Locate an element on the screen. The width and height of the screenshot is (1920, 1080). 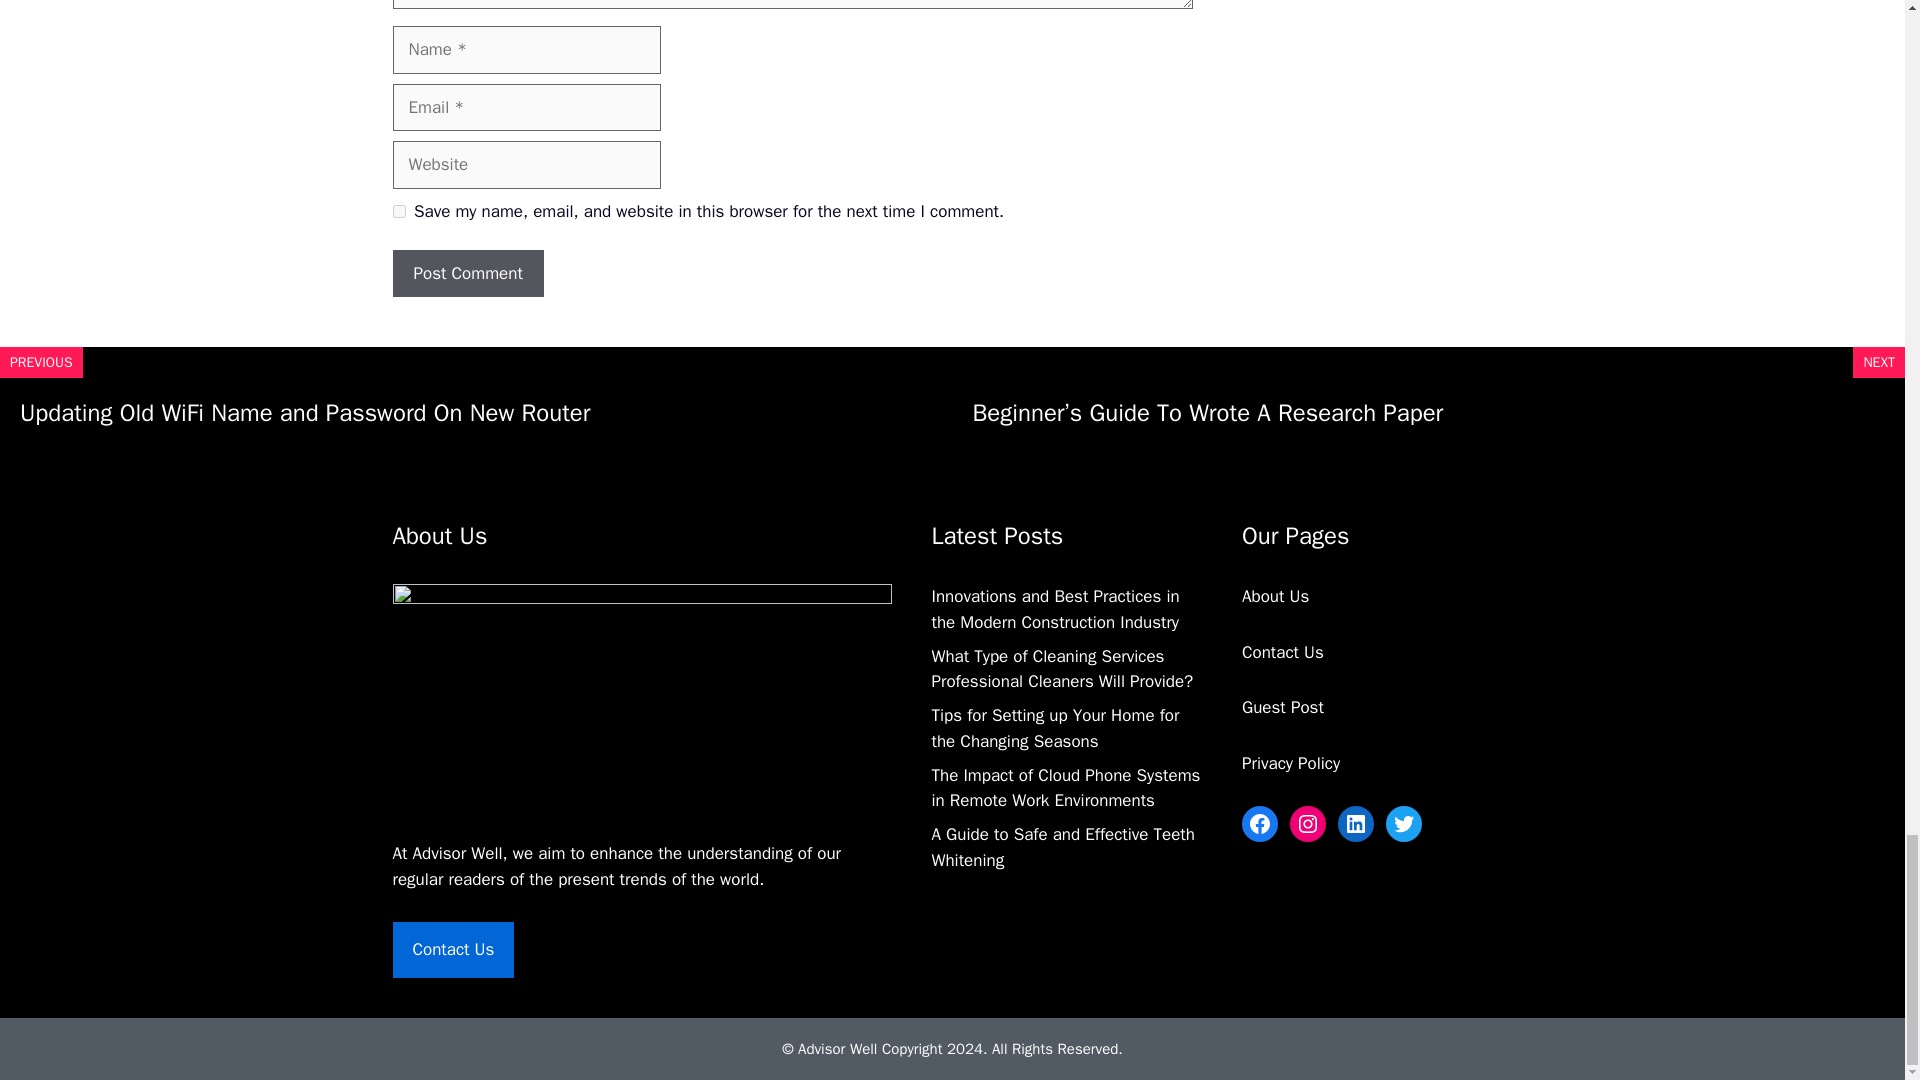
Updating Old WiFi Name and Password On New Router is located at coordinates (304, 412).